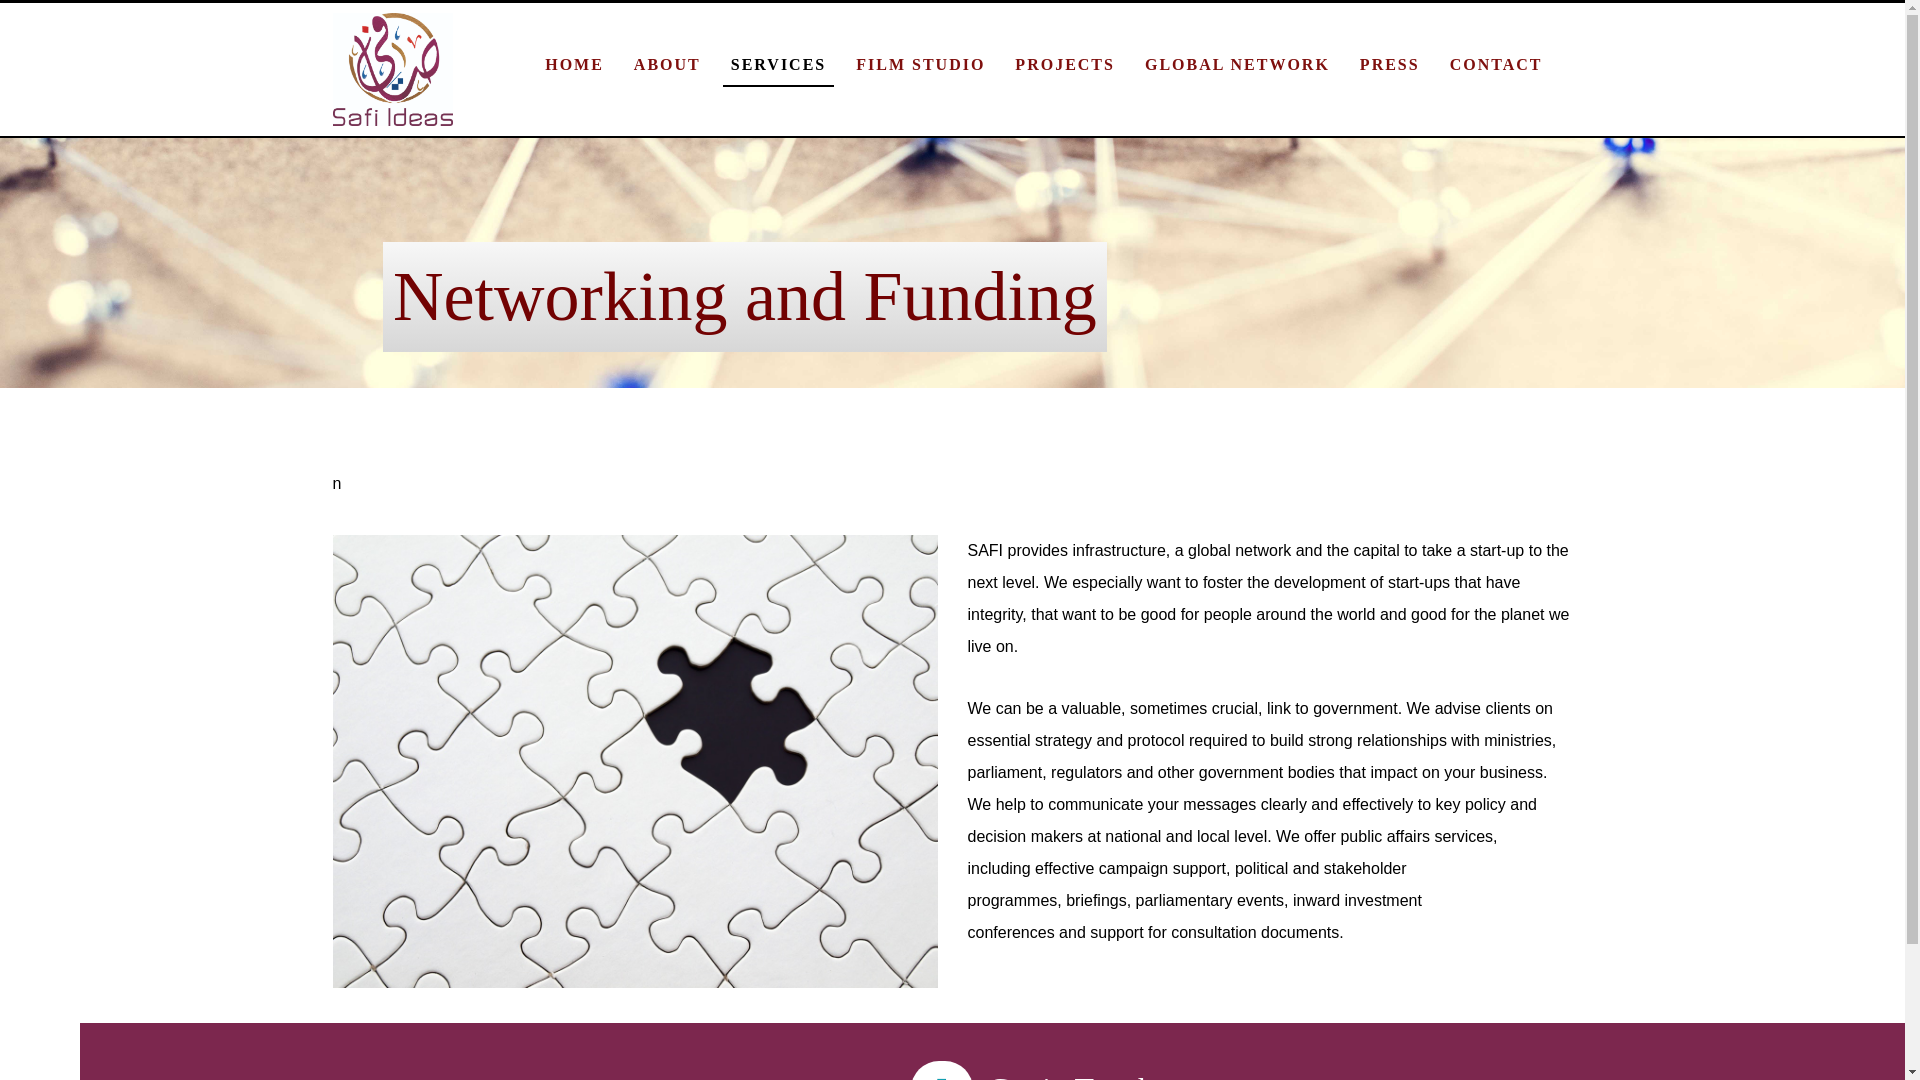  What do you see at coordinates (666, 65) in the screenshot?
I see `ABOUT` at bounding box center [666, 65].